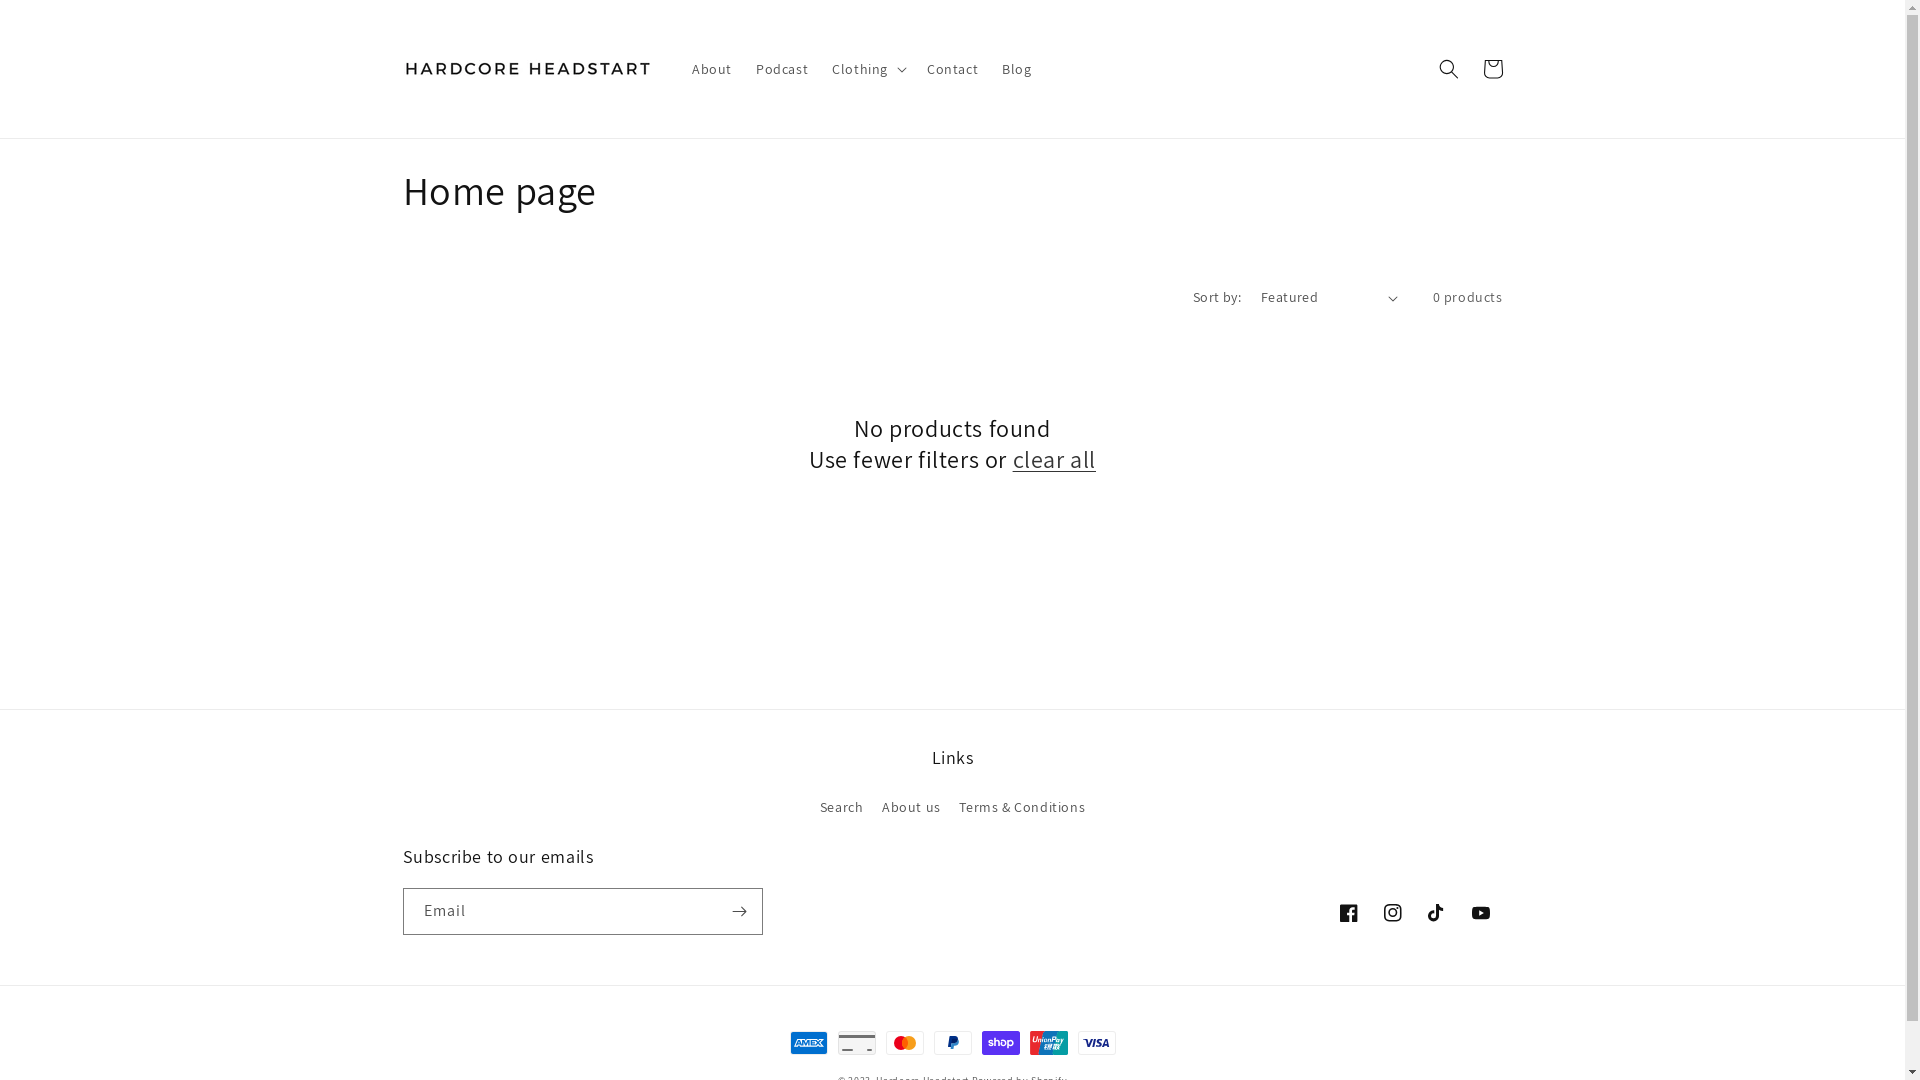 This screenshot has height=1080, width=1920. I want to click on Contact, so click(952, 69).